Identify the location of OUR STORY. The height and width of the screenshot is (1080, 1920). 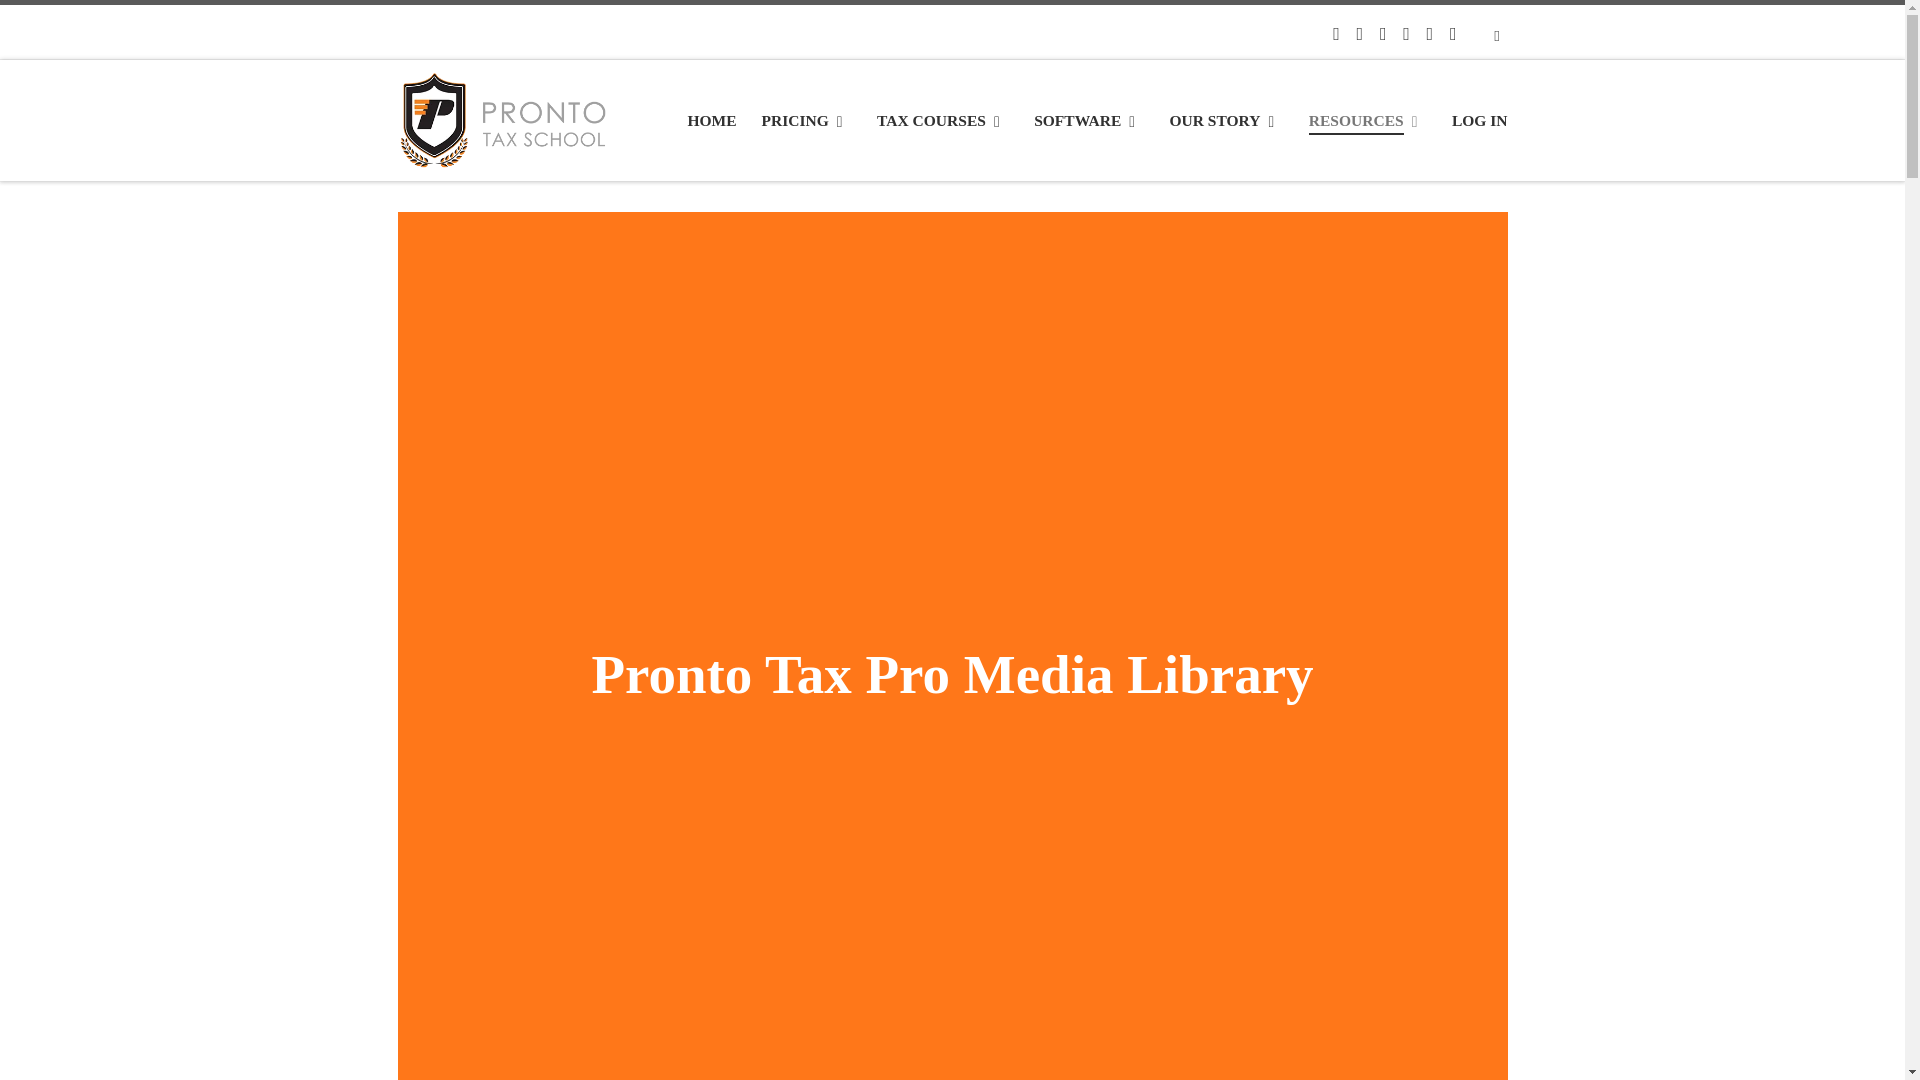
(1226, 121).